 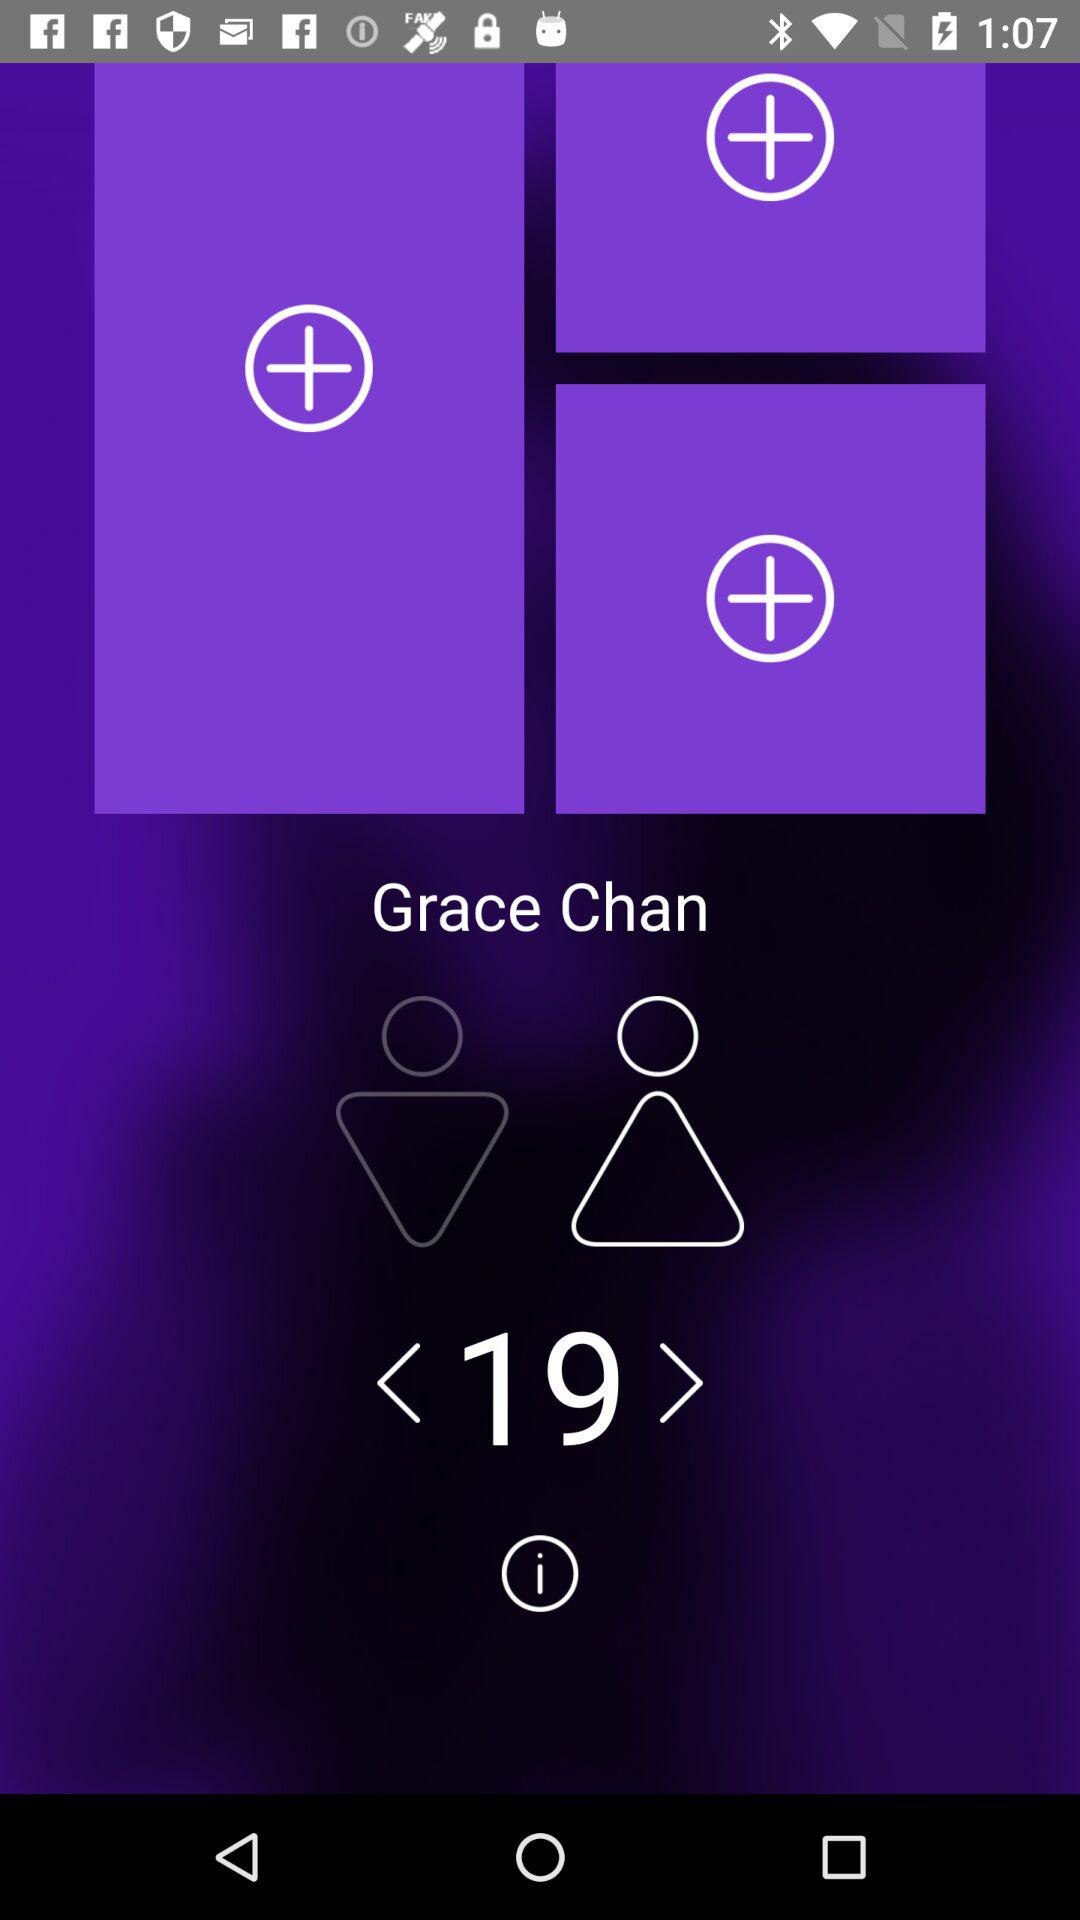 What do you see at coordinates (398, 1382) in the screenshot?
I see `go to previous number` at bounding box center [398, 1382].